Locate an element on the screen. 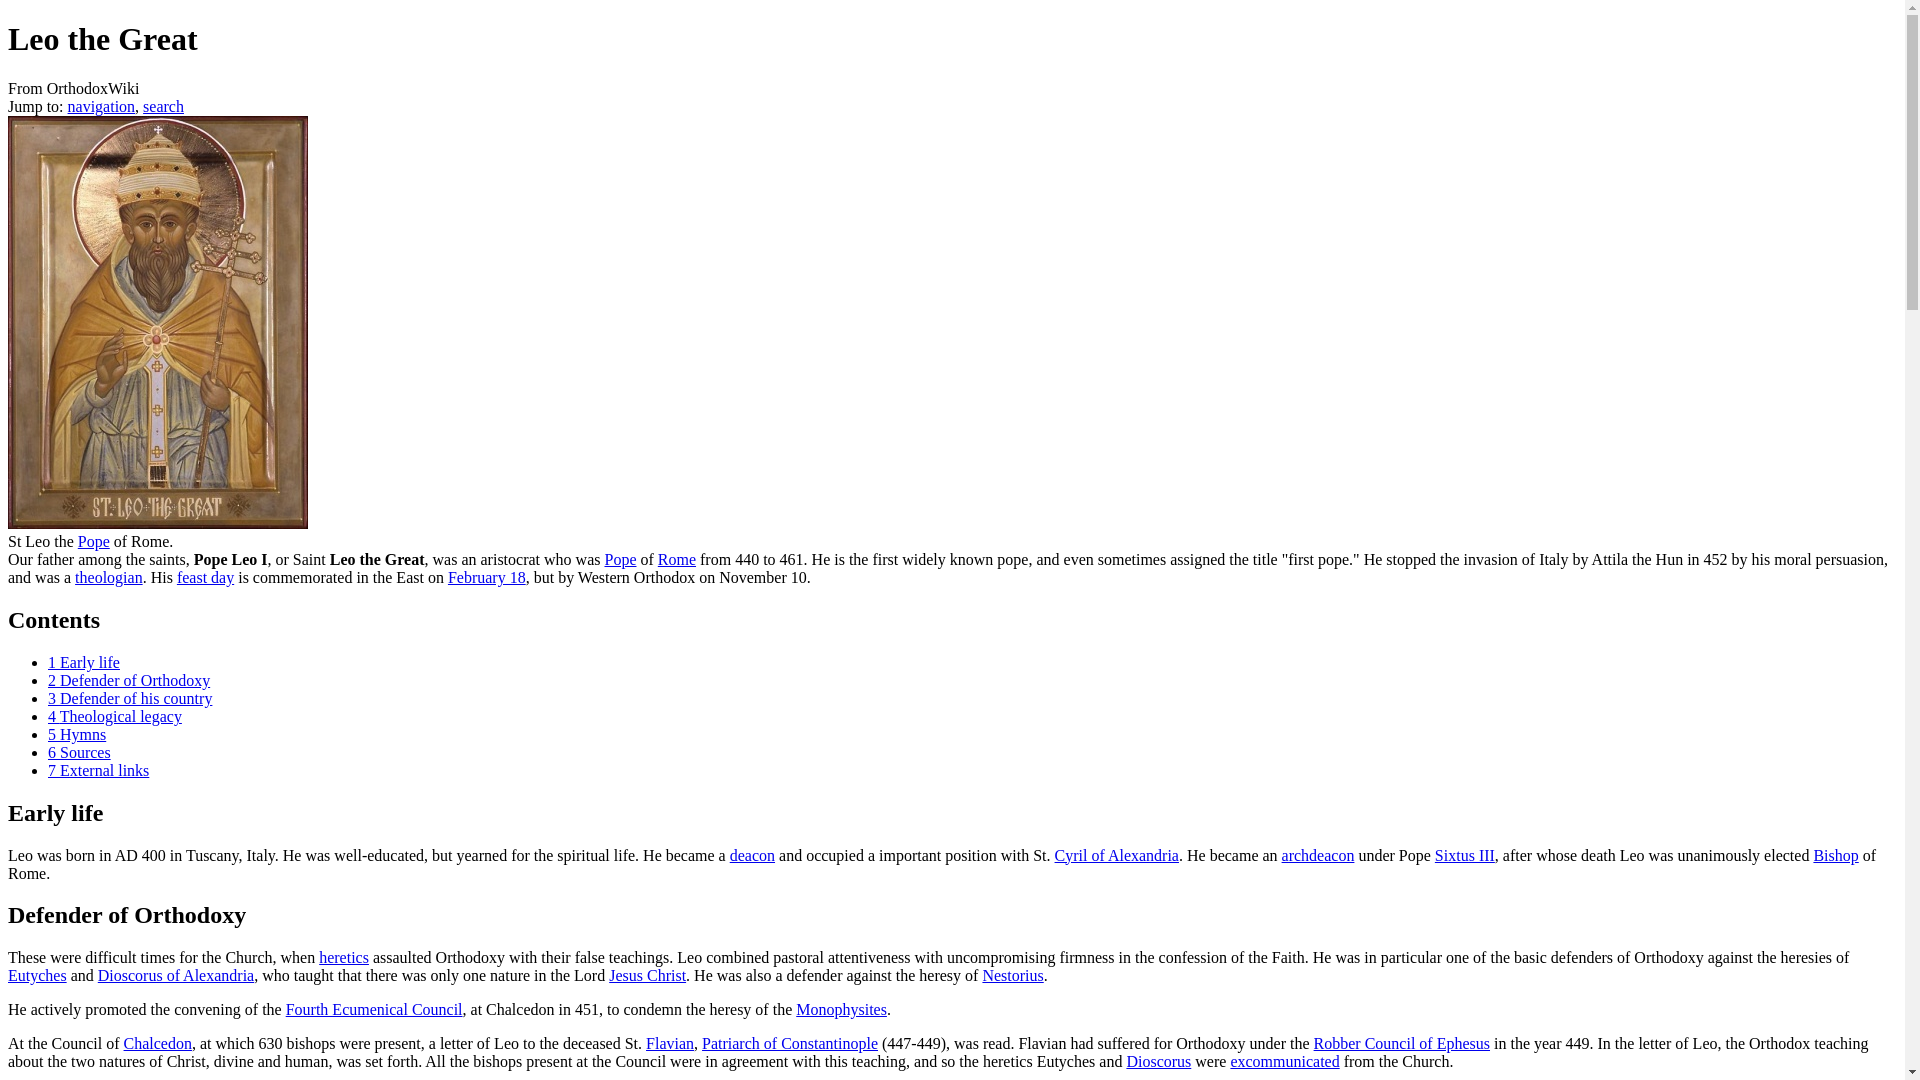 The height and width of the screenshot is (1080, 1920). theologian is located at coordinates (108, 578).